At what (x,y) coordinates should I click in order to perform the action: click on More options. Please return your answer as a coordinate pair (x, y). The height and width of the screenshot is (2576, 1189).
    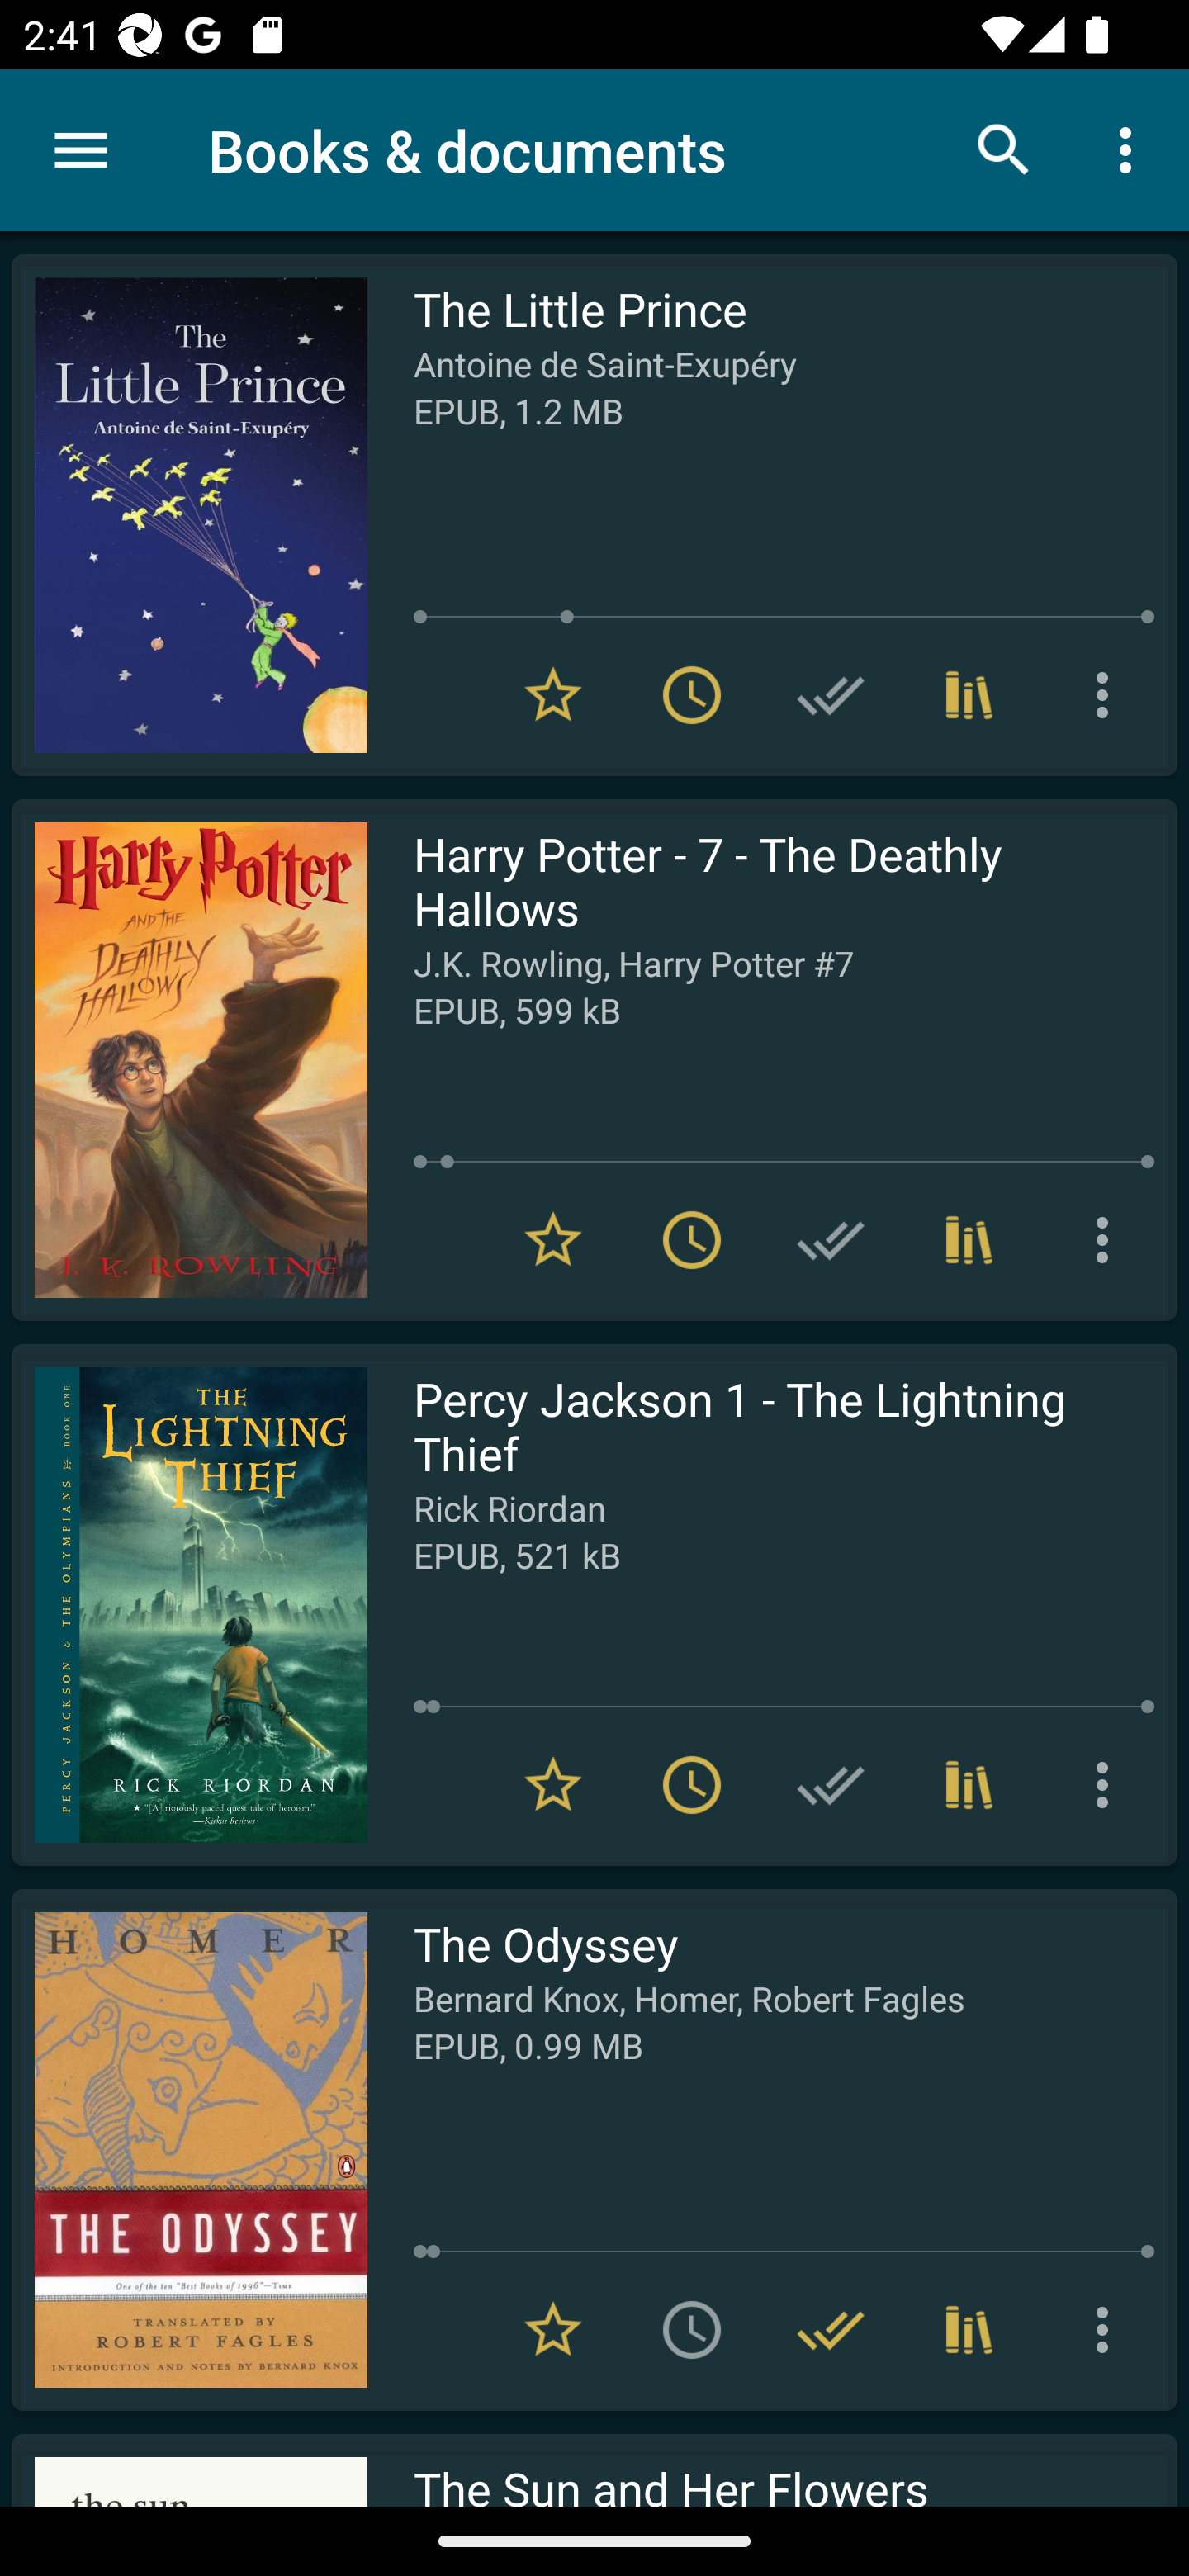
    Looking at the image, I should click on (1108, 695).